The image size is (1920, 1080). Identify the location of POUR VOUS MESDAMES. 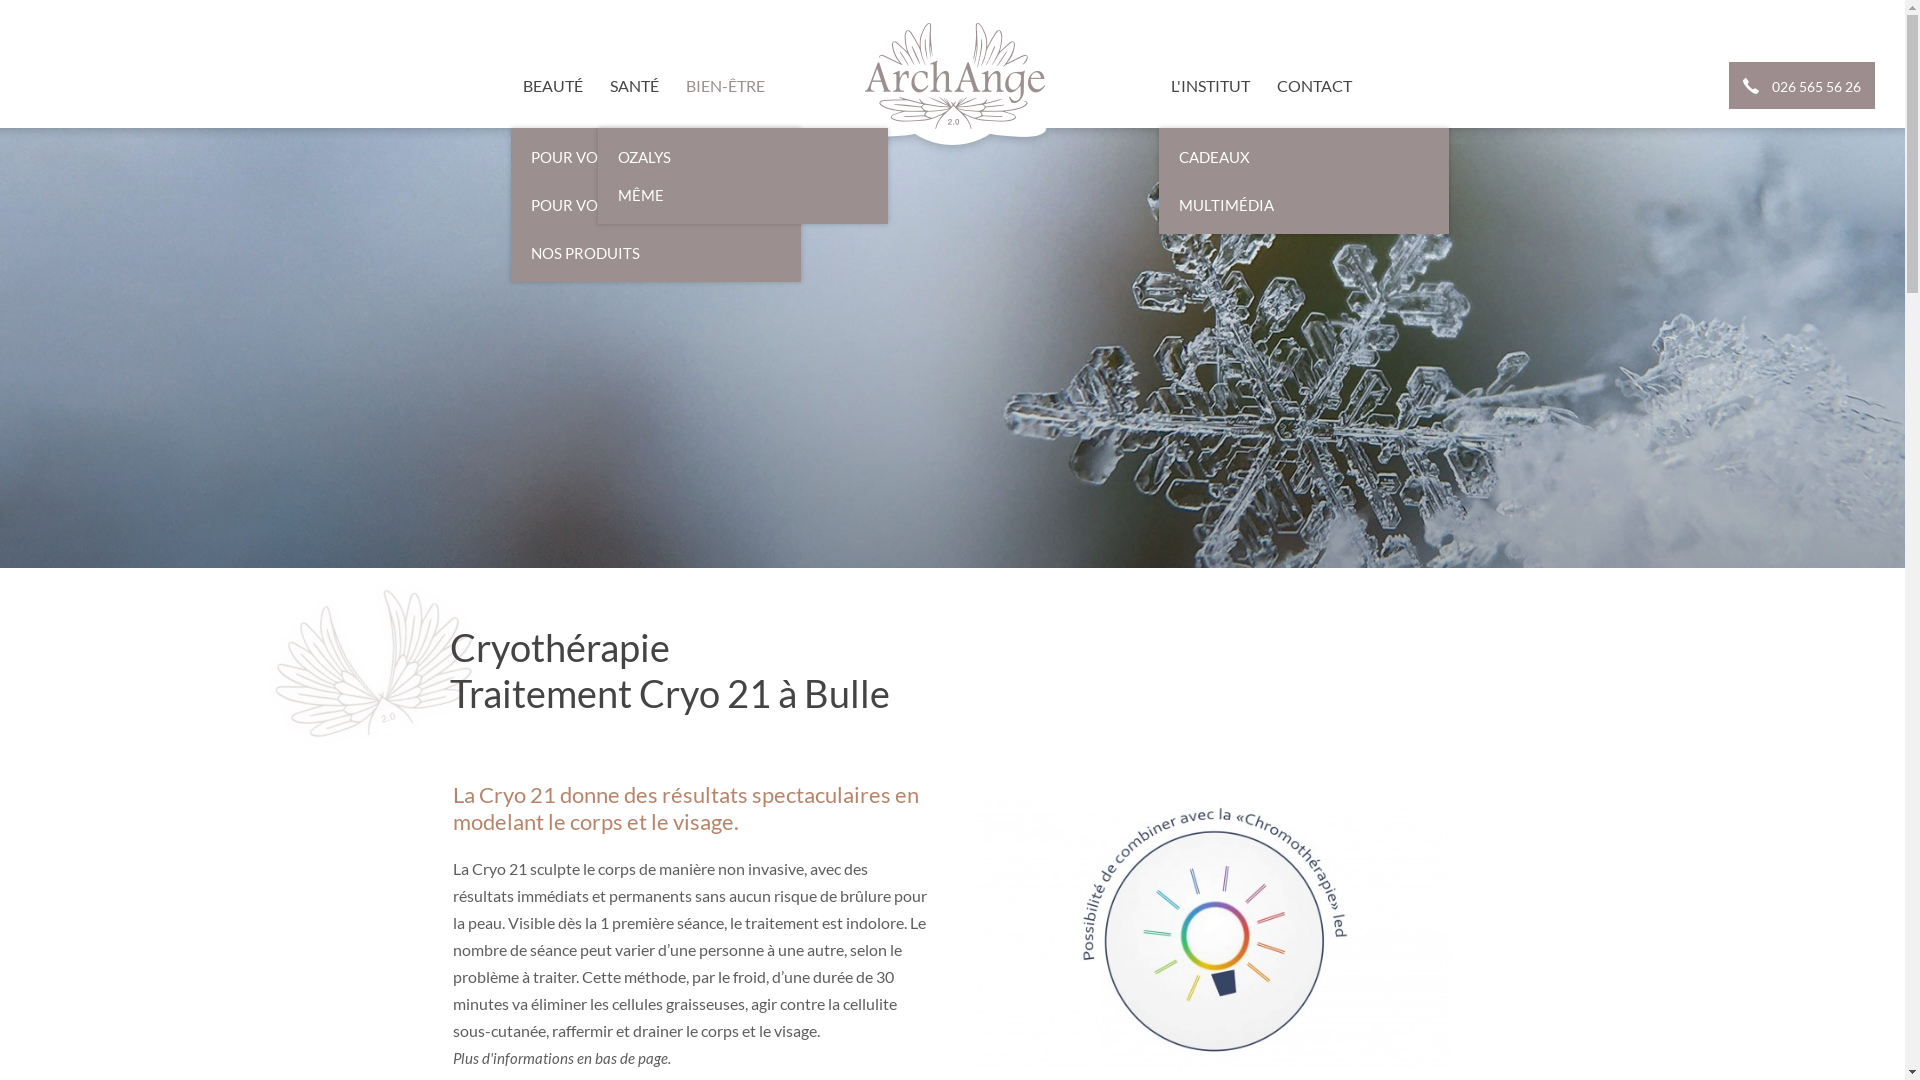
(655, 152).